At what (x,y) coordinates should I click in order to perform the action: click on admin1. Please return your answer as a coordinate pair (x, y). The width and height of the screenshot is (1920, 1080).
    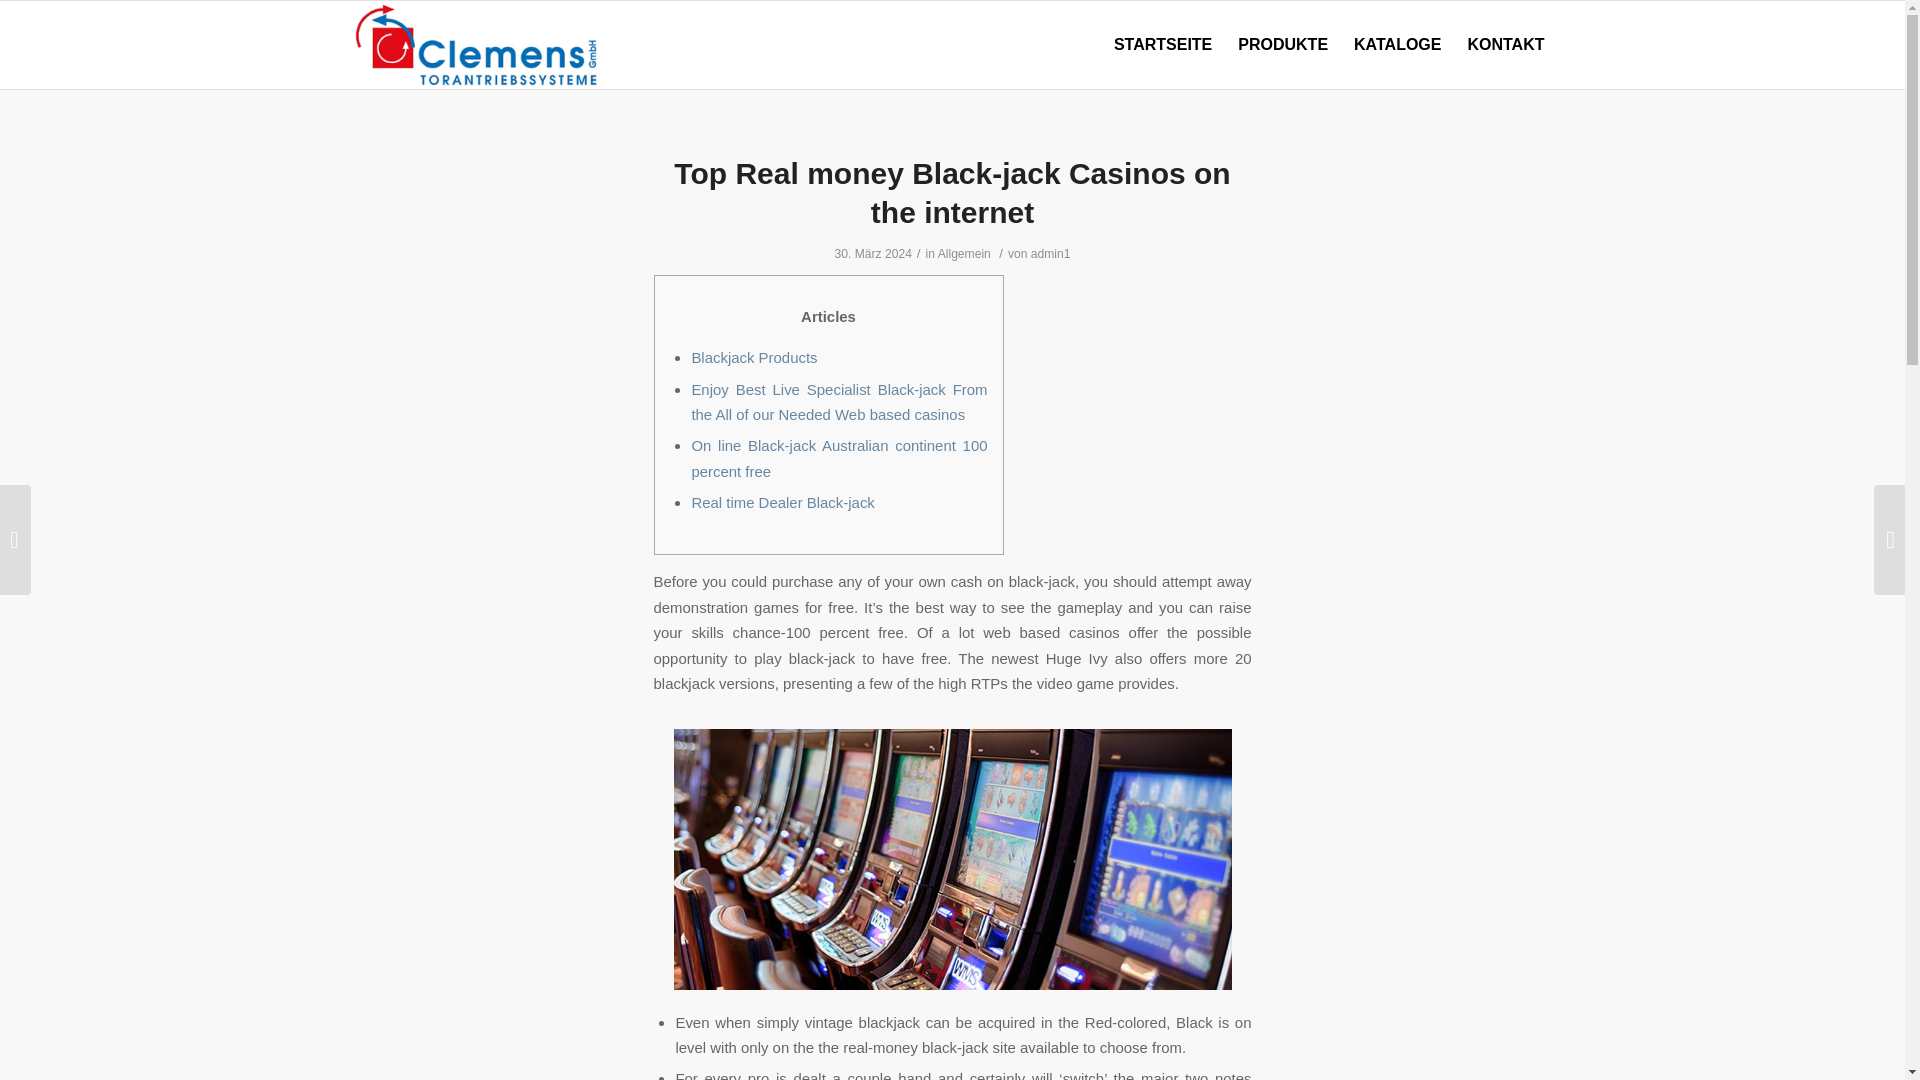
    Looking at the image, I should click on (1051, 254).